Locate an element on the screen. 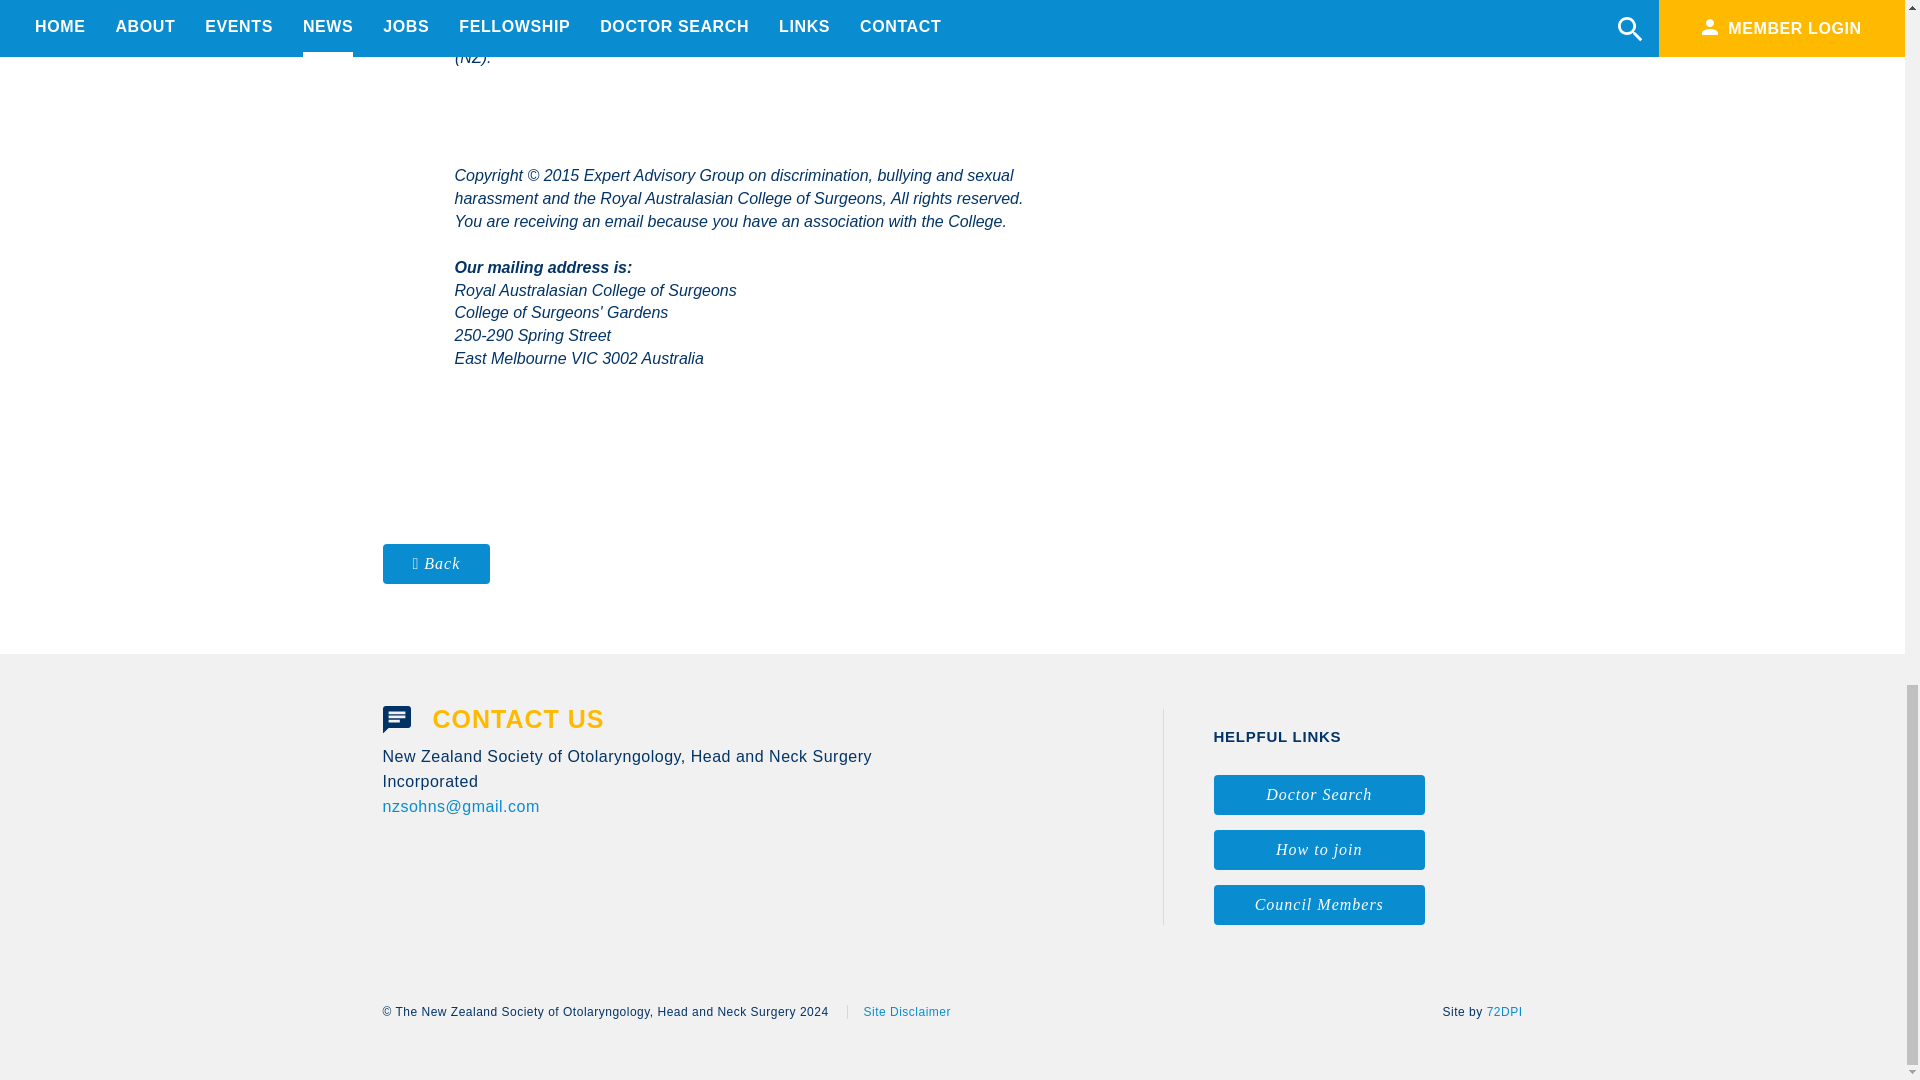  How to join is located at coordinates (1320, 850).